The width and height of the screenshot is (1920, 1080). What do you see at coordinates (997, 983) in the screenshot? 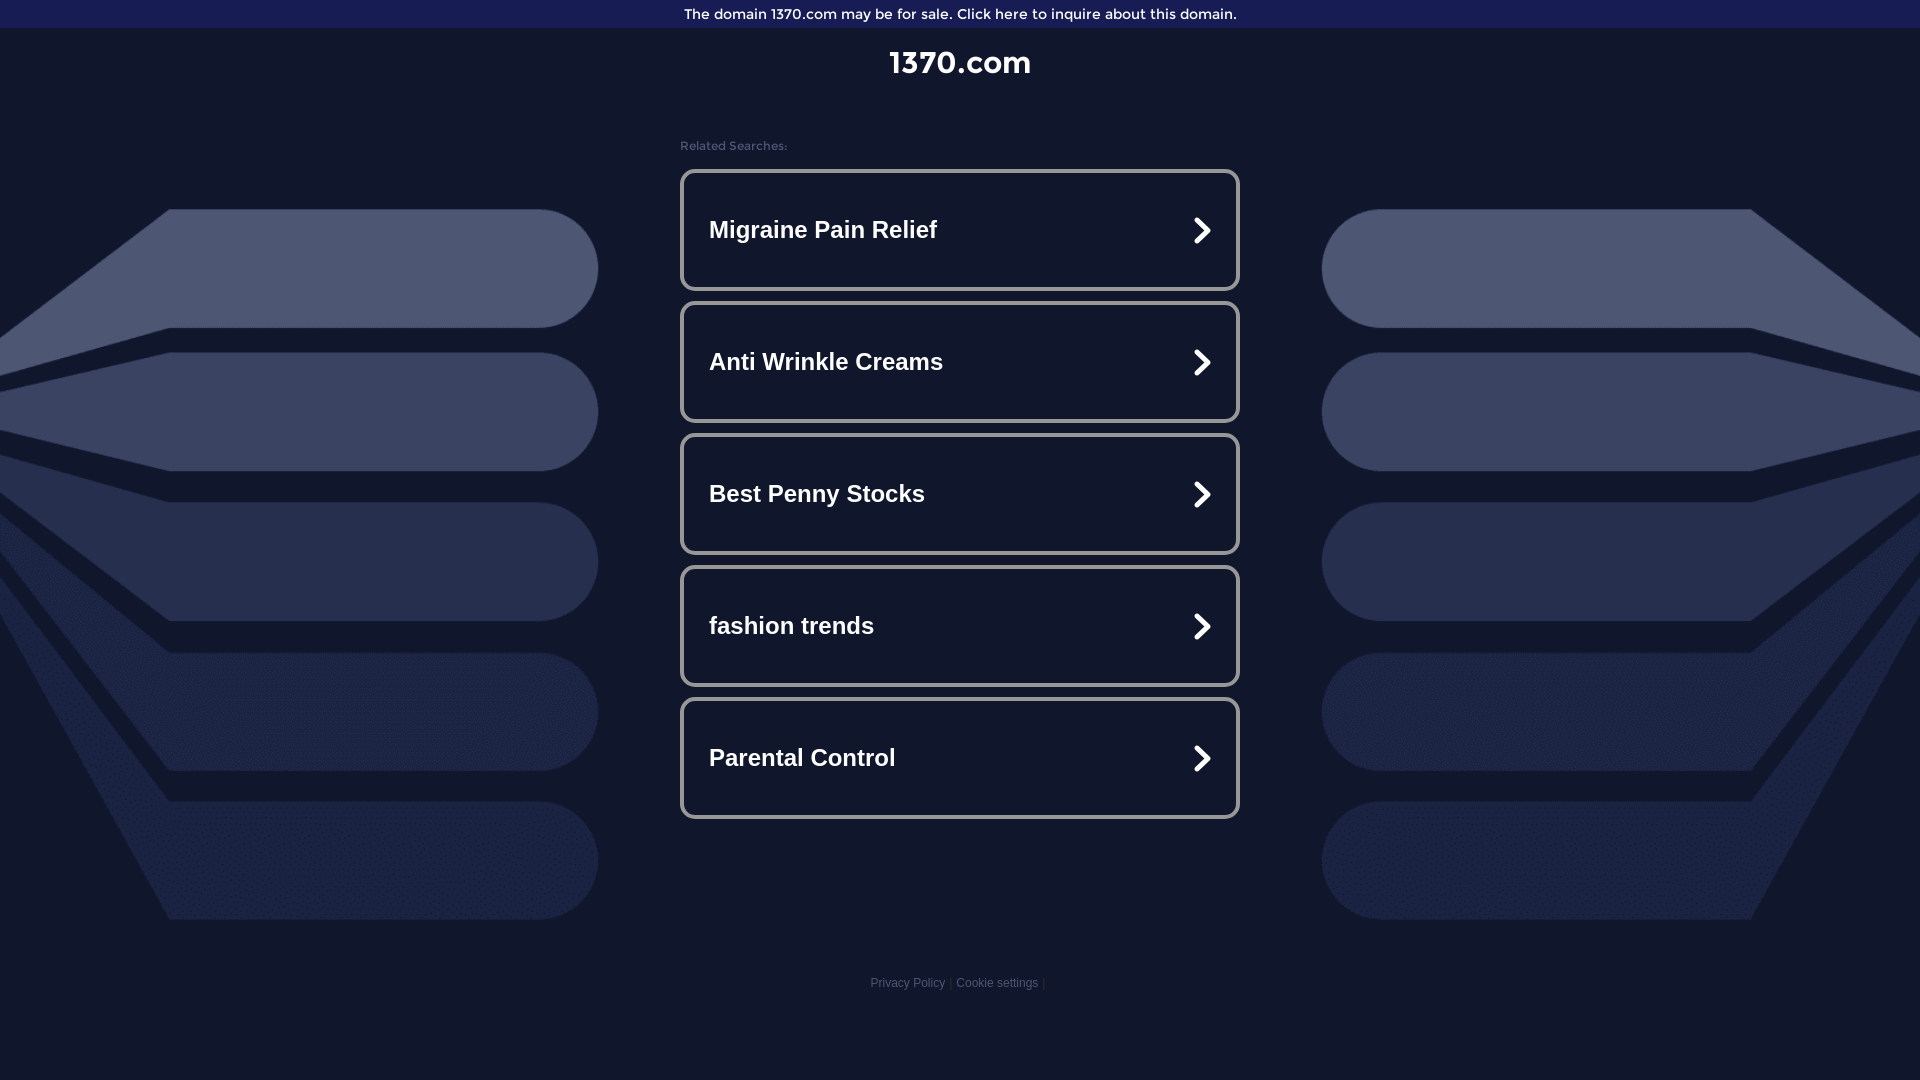
I see `Cookie settings` at bounding box center [997, 983].